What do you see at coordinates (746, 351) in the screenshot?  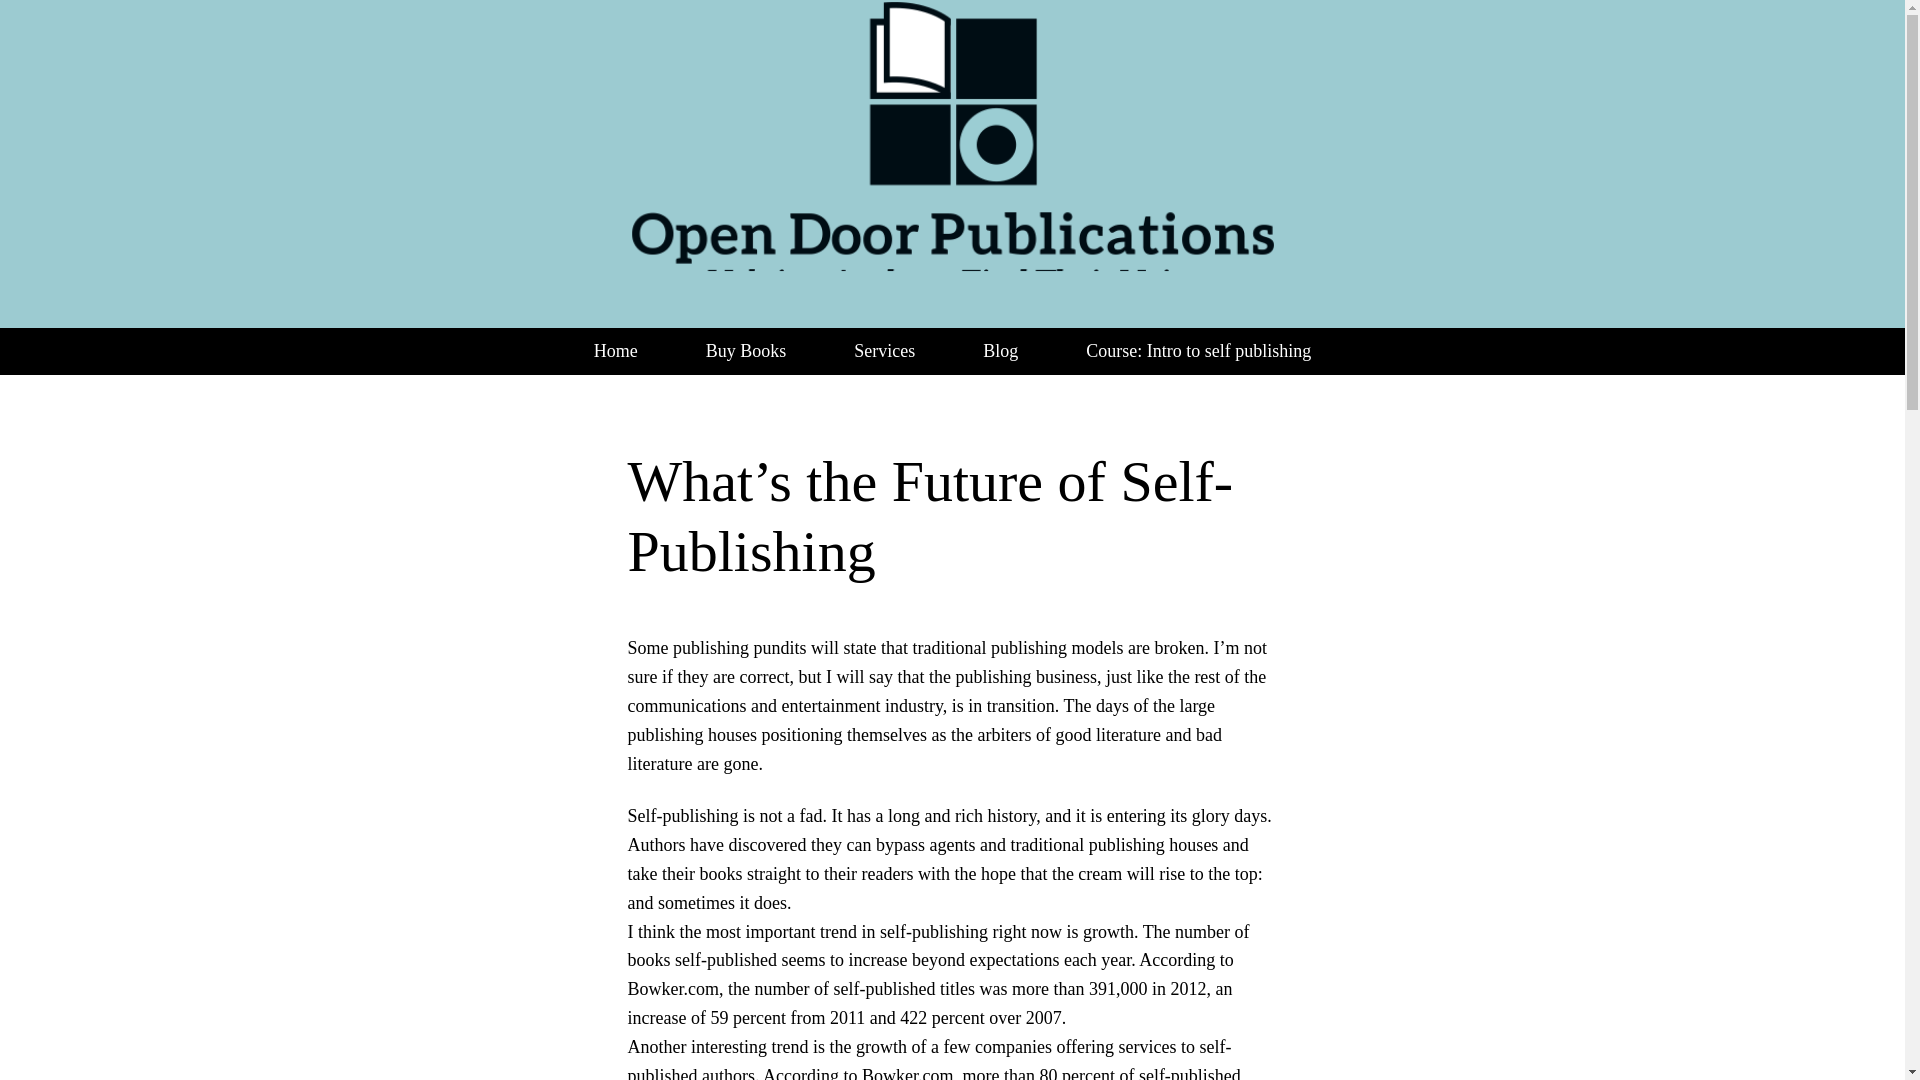 I see `Buy Books` at bounding box center [746, 351].